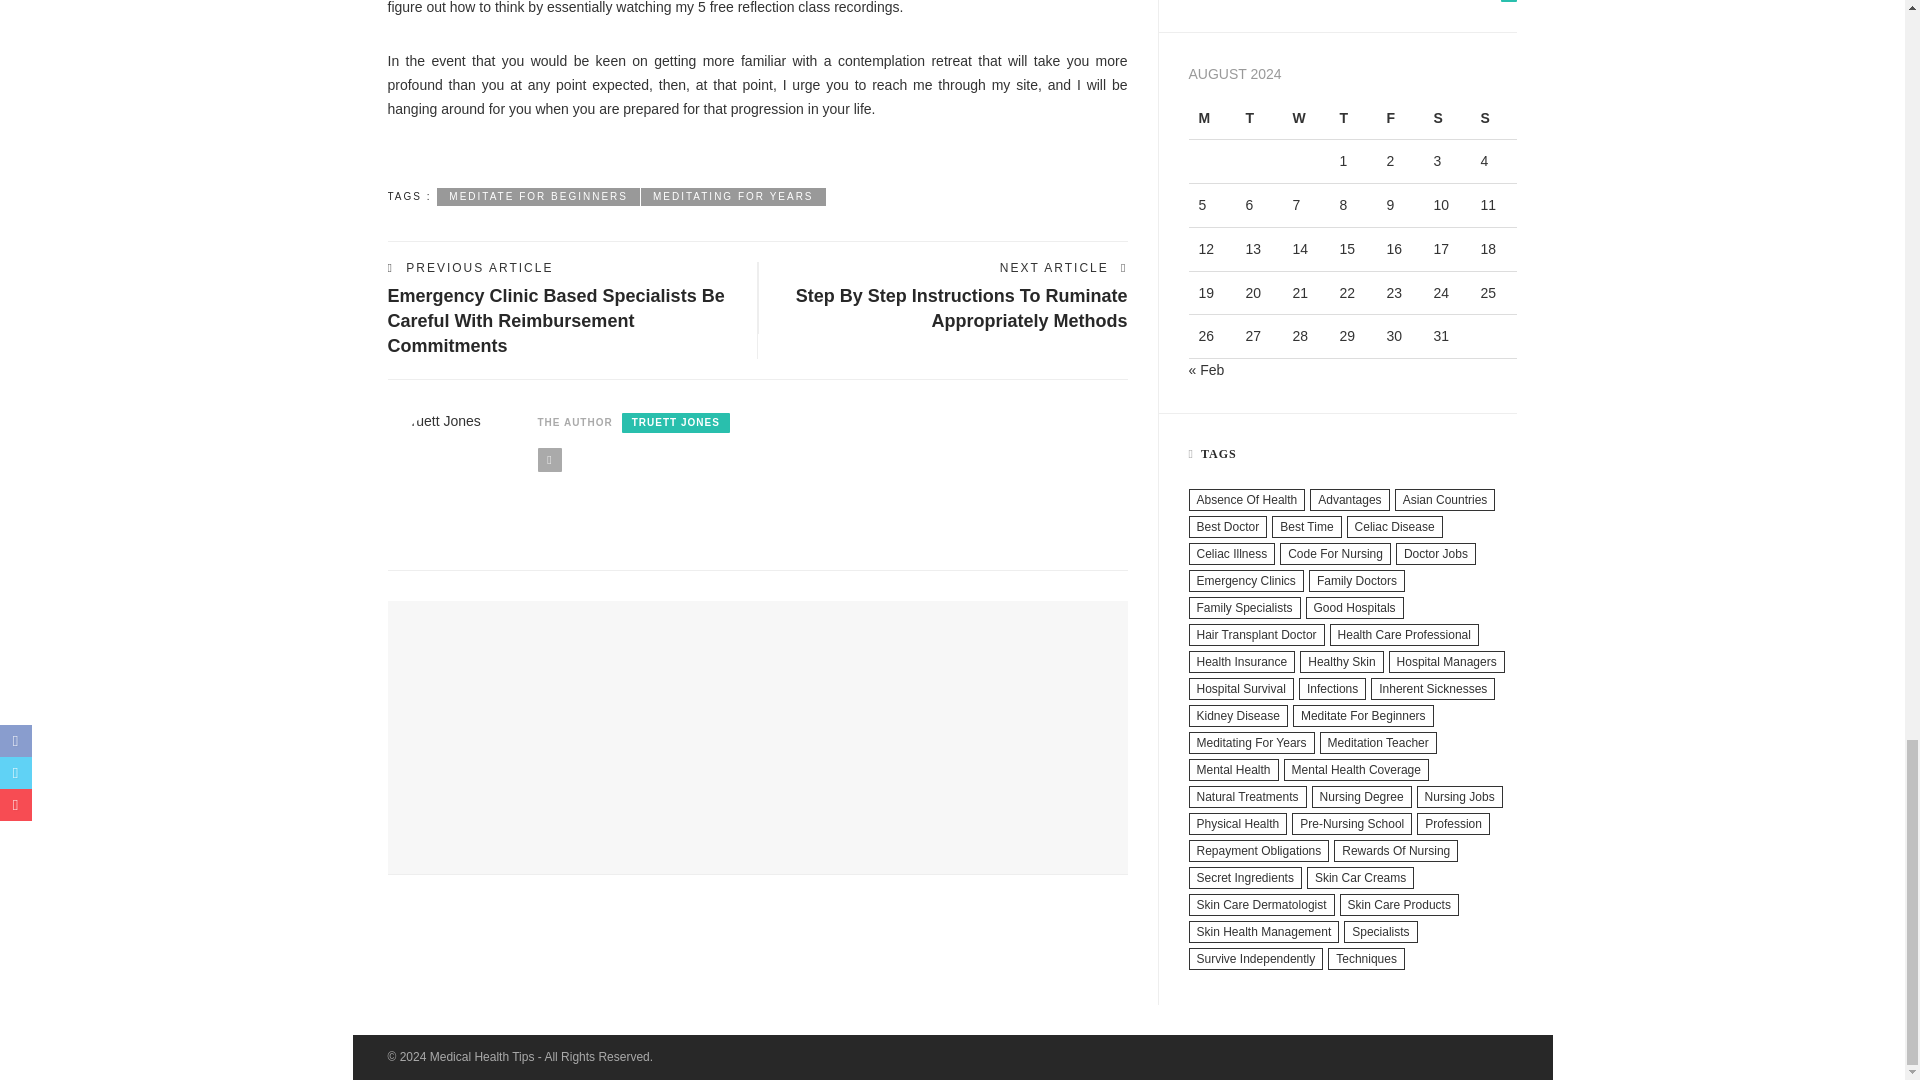 The width and height of the screenshot is (1920, 1080). I want to click on Meditating For Years, so click(733, 196).